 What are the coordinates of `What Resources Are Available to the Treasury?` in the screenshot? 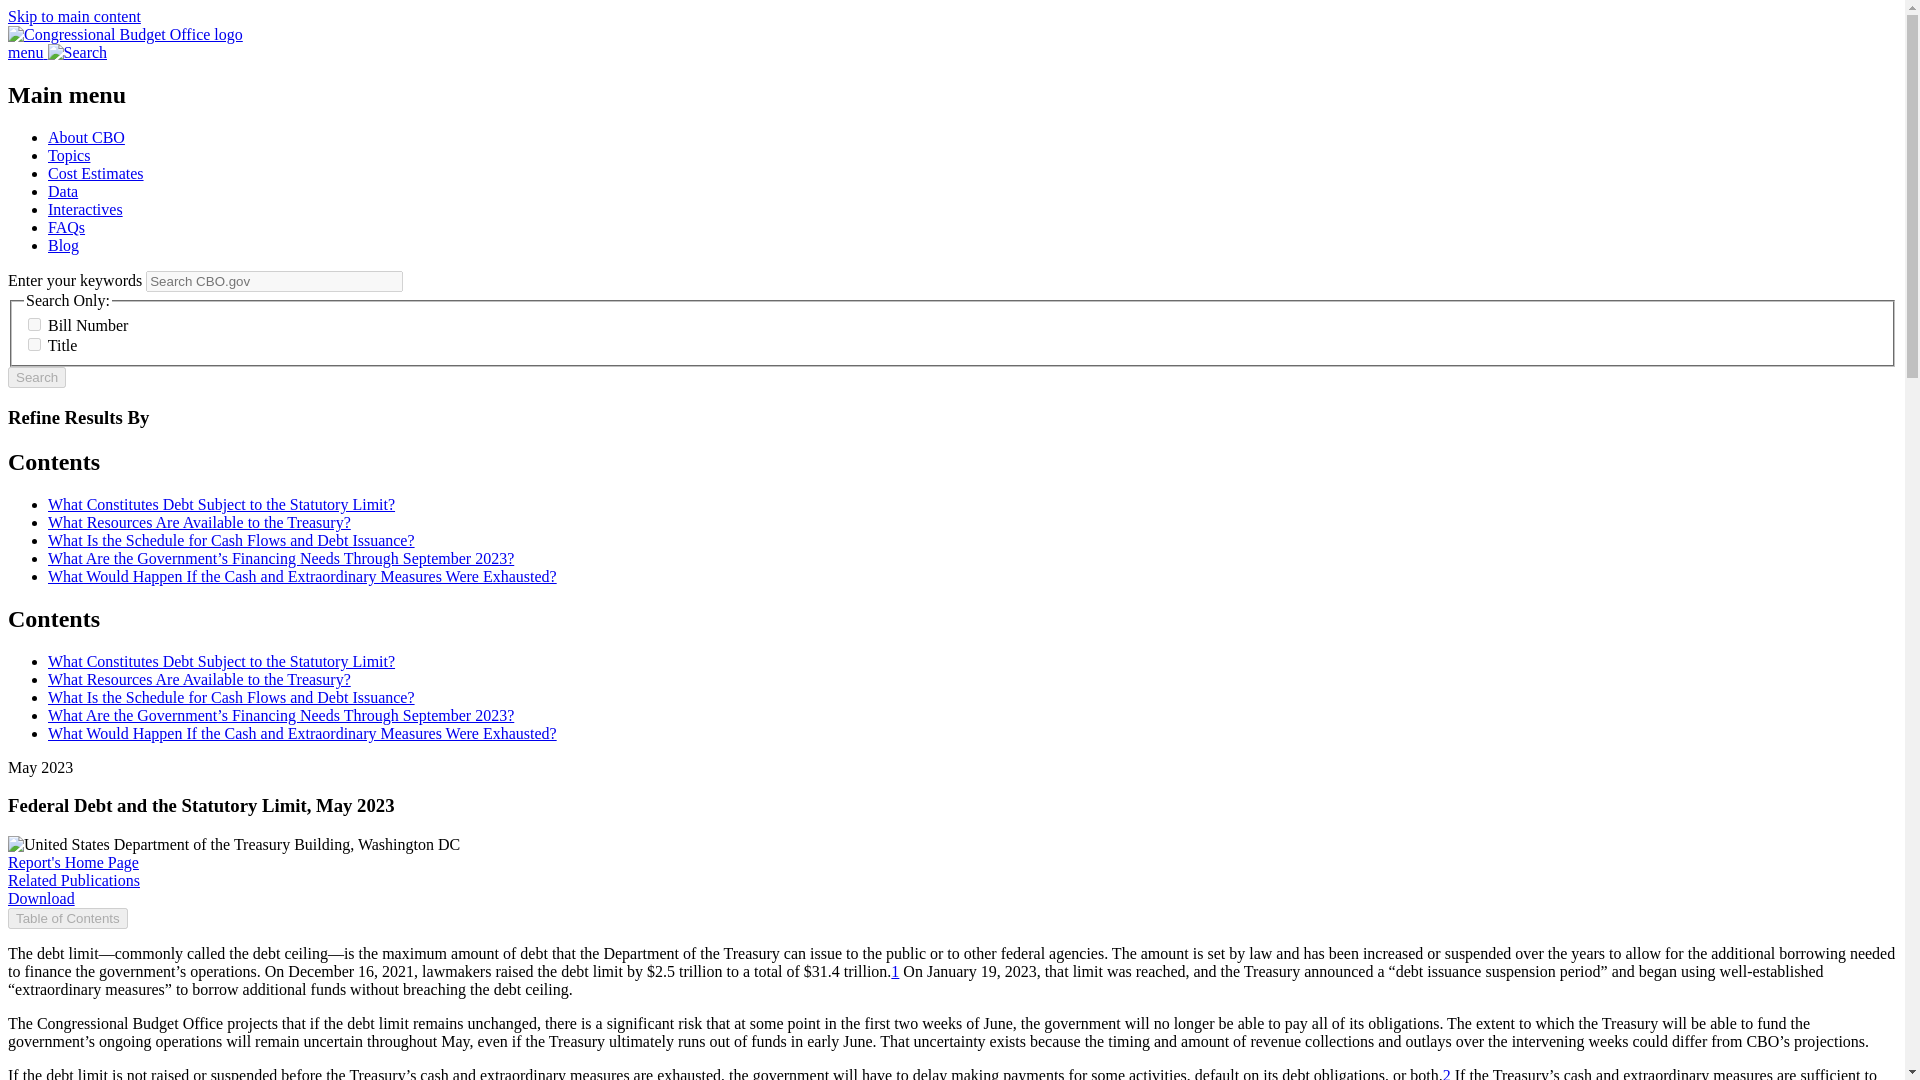 It's located at (200, 678).